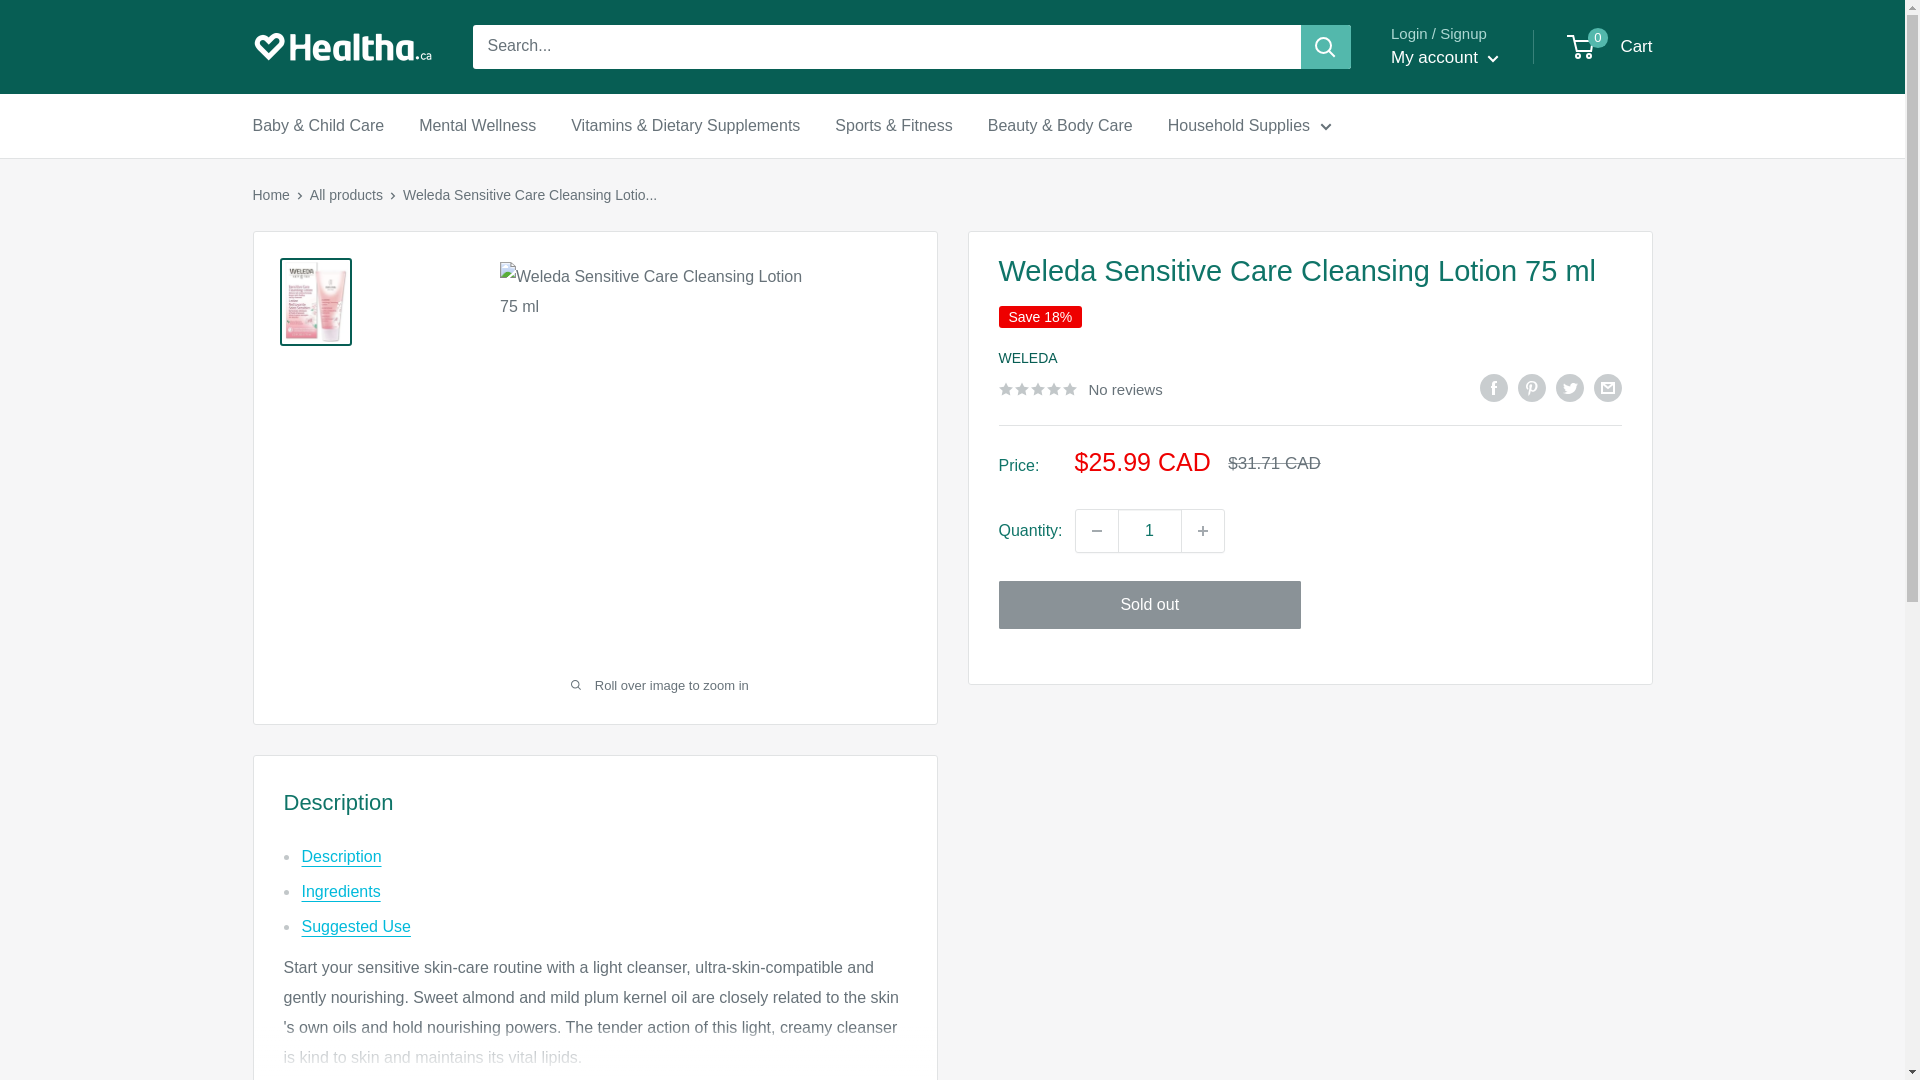  Describe the element at coordinates (342, 46) in the screenshot. I see `All products` at that location.